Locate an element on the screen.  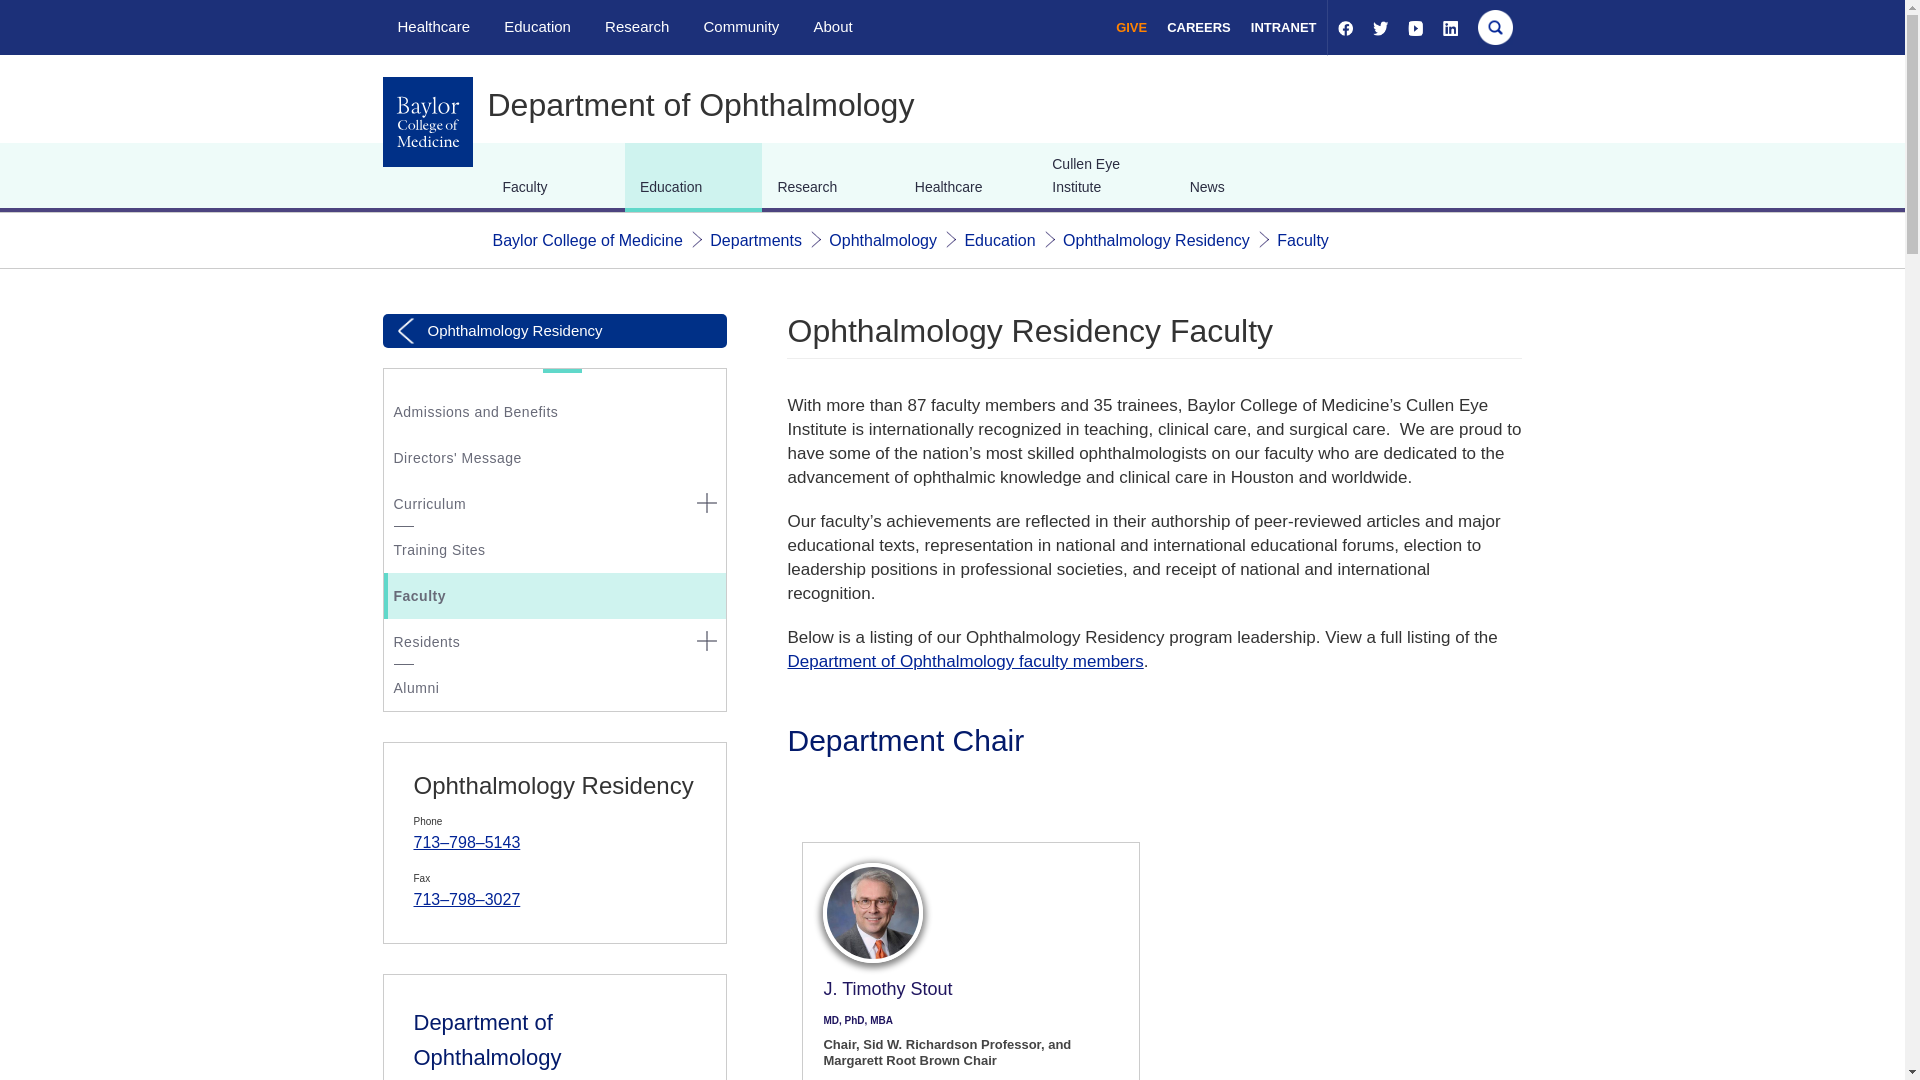
Healthcare is located at coordinates (434, 26).